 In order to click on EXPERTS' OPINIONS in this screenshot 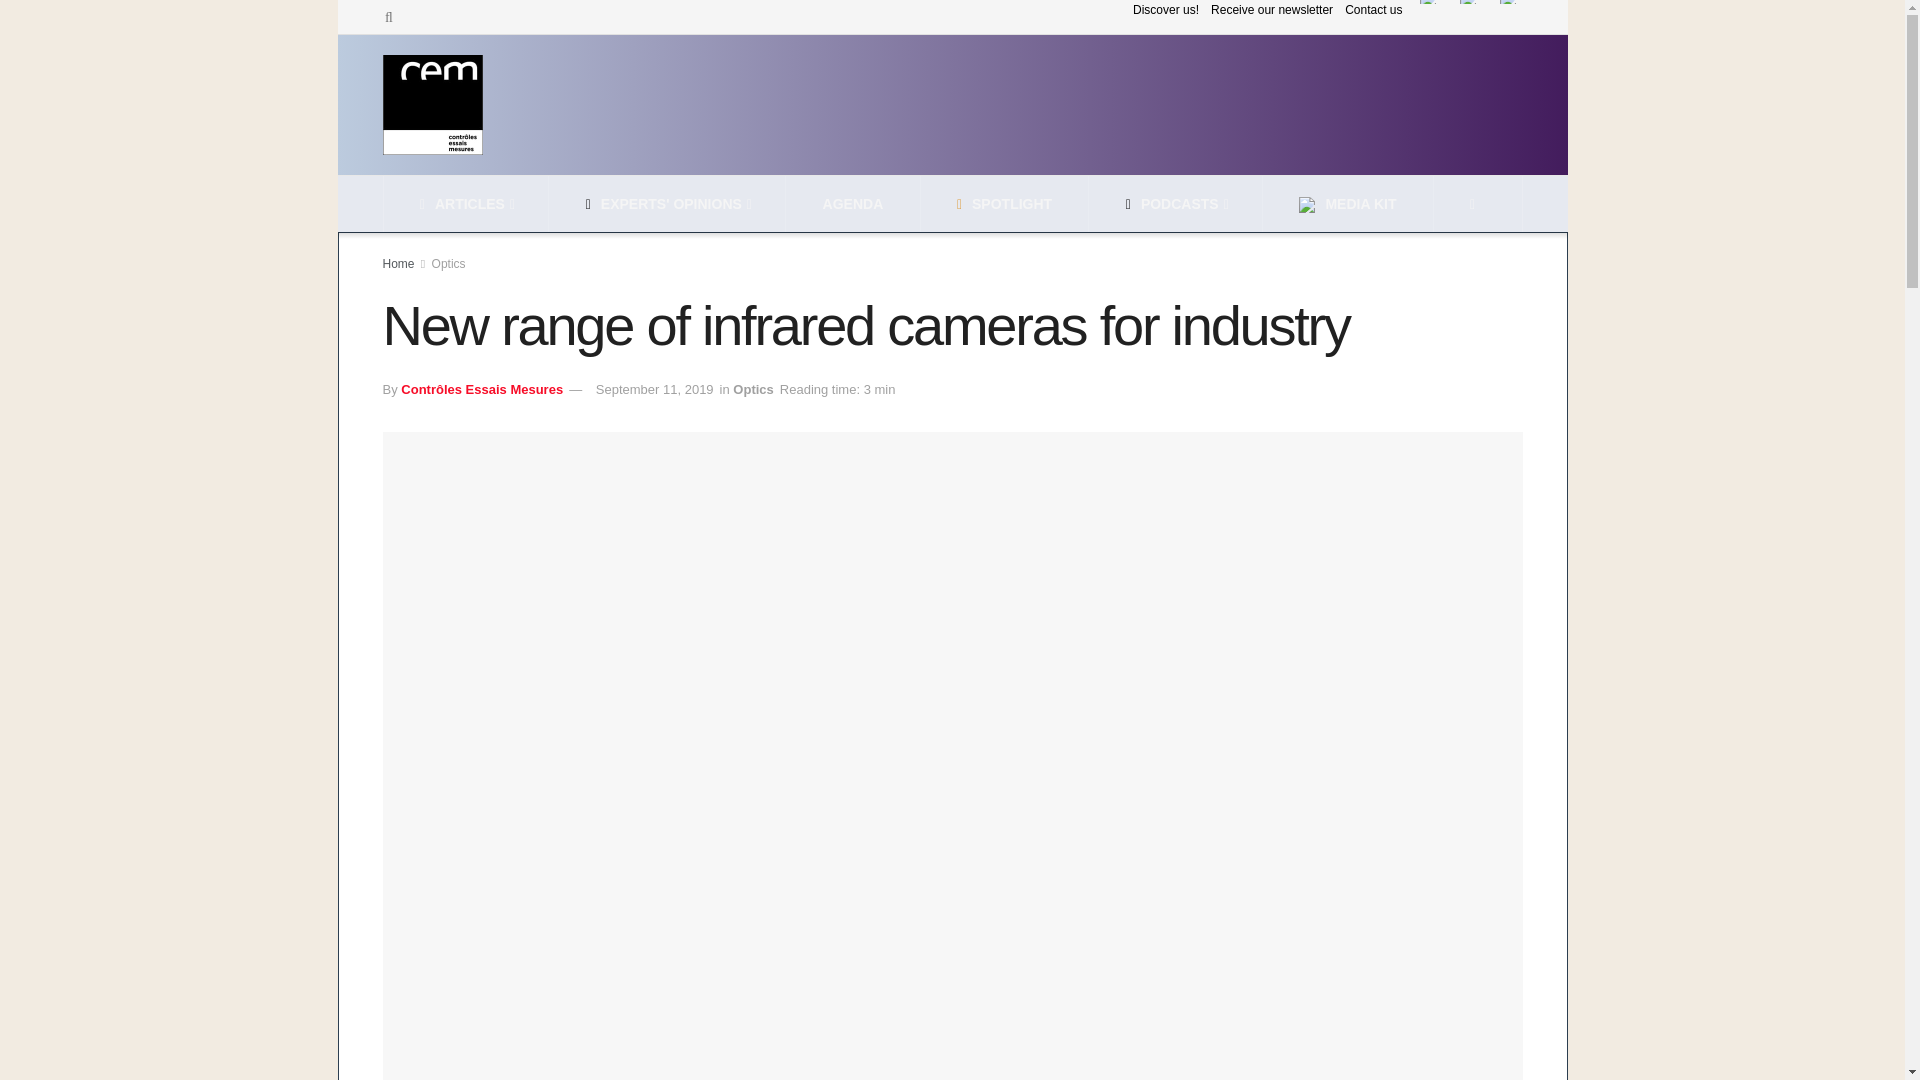, I will do `click(666, 204)`.